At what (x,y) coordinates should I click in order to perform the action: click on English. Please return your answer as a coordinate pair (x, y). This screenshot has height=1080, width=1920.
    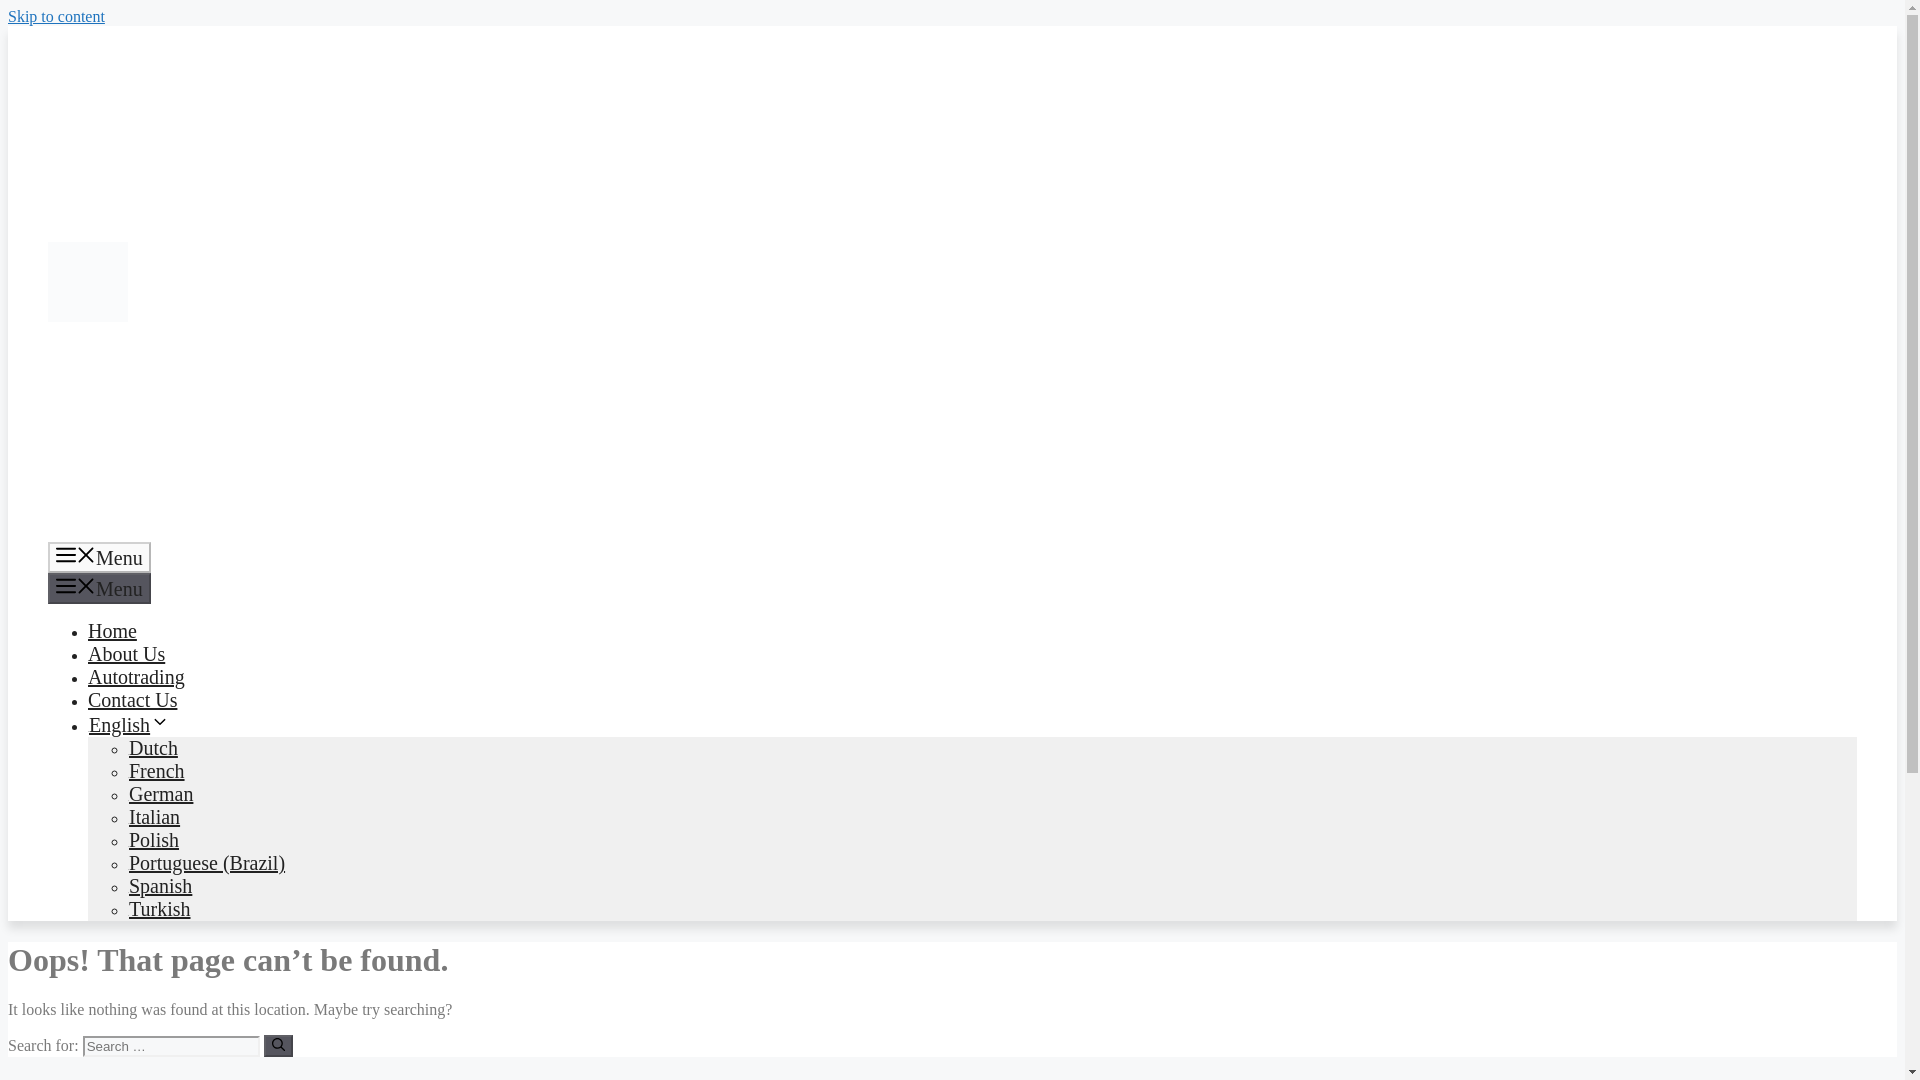
    Looking at the image, I should click on (129, 724).